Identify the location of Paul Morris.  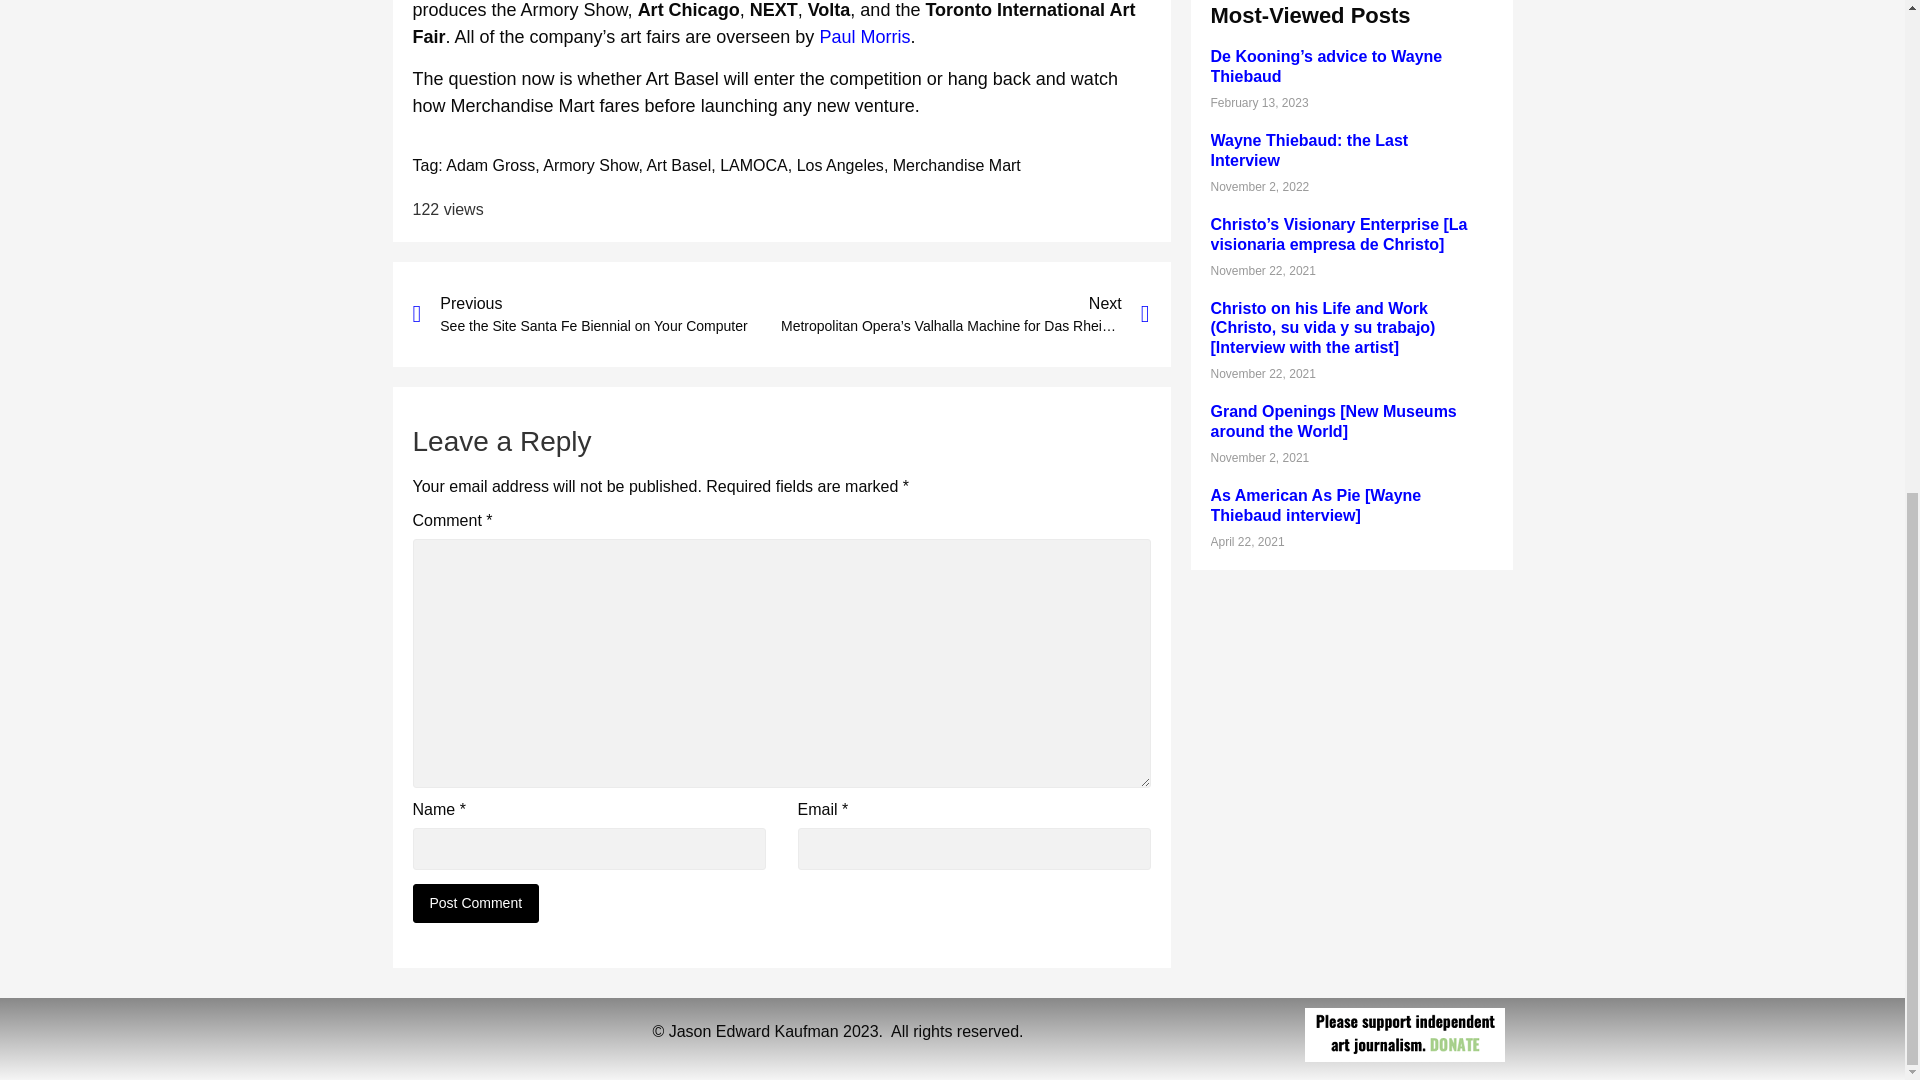
(862, 37).